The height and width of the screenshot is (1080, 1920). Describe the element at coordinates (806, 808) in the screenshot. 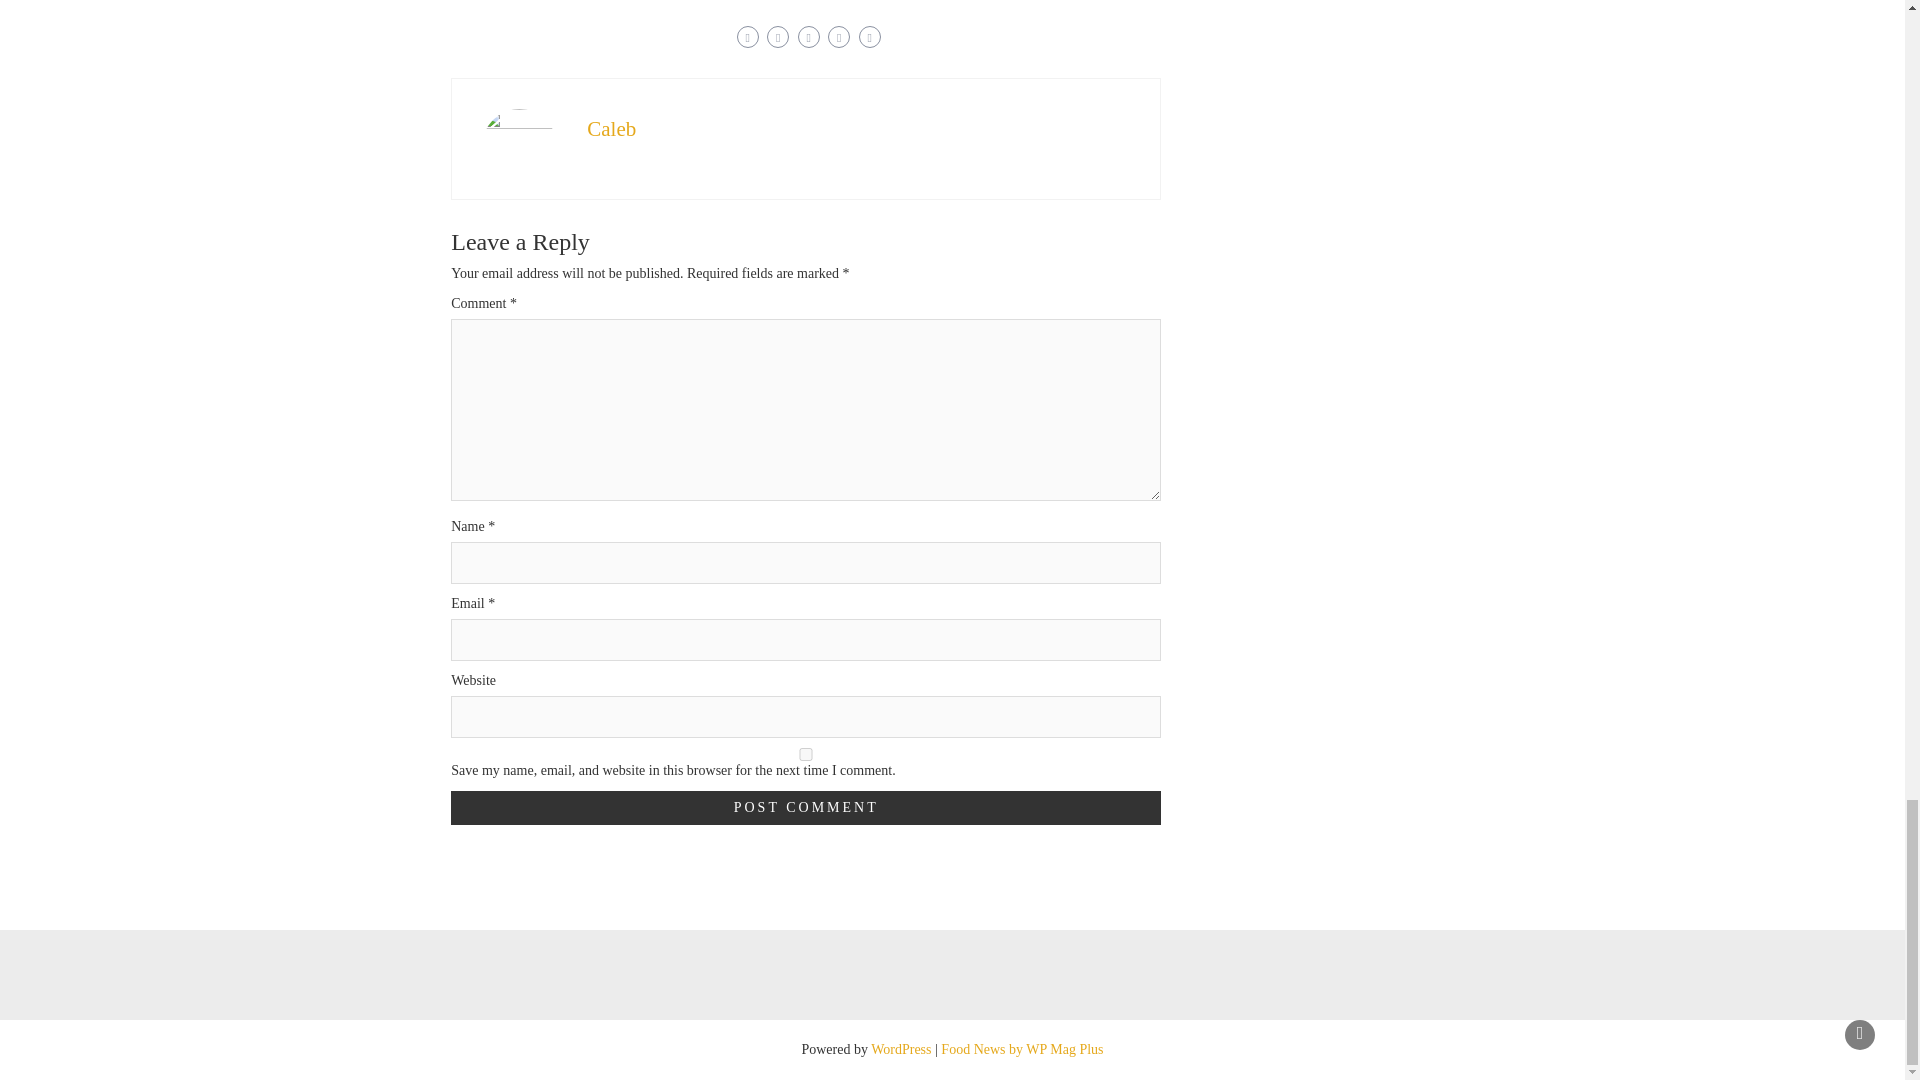

I see `Post Comment` at that location.